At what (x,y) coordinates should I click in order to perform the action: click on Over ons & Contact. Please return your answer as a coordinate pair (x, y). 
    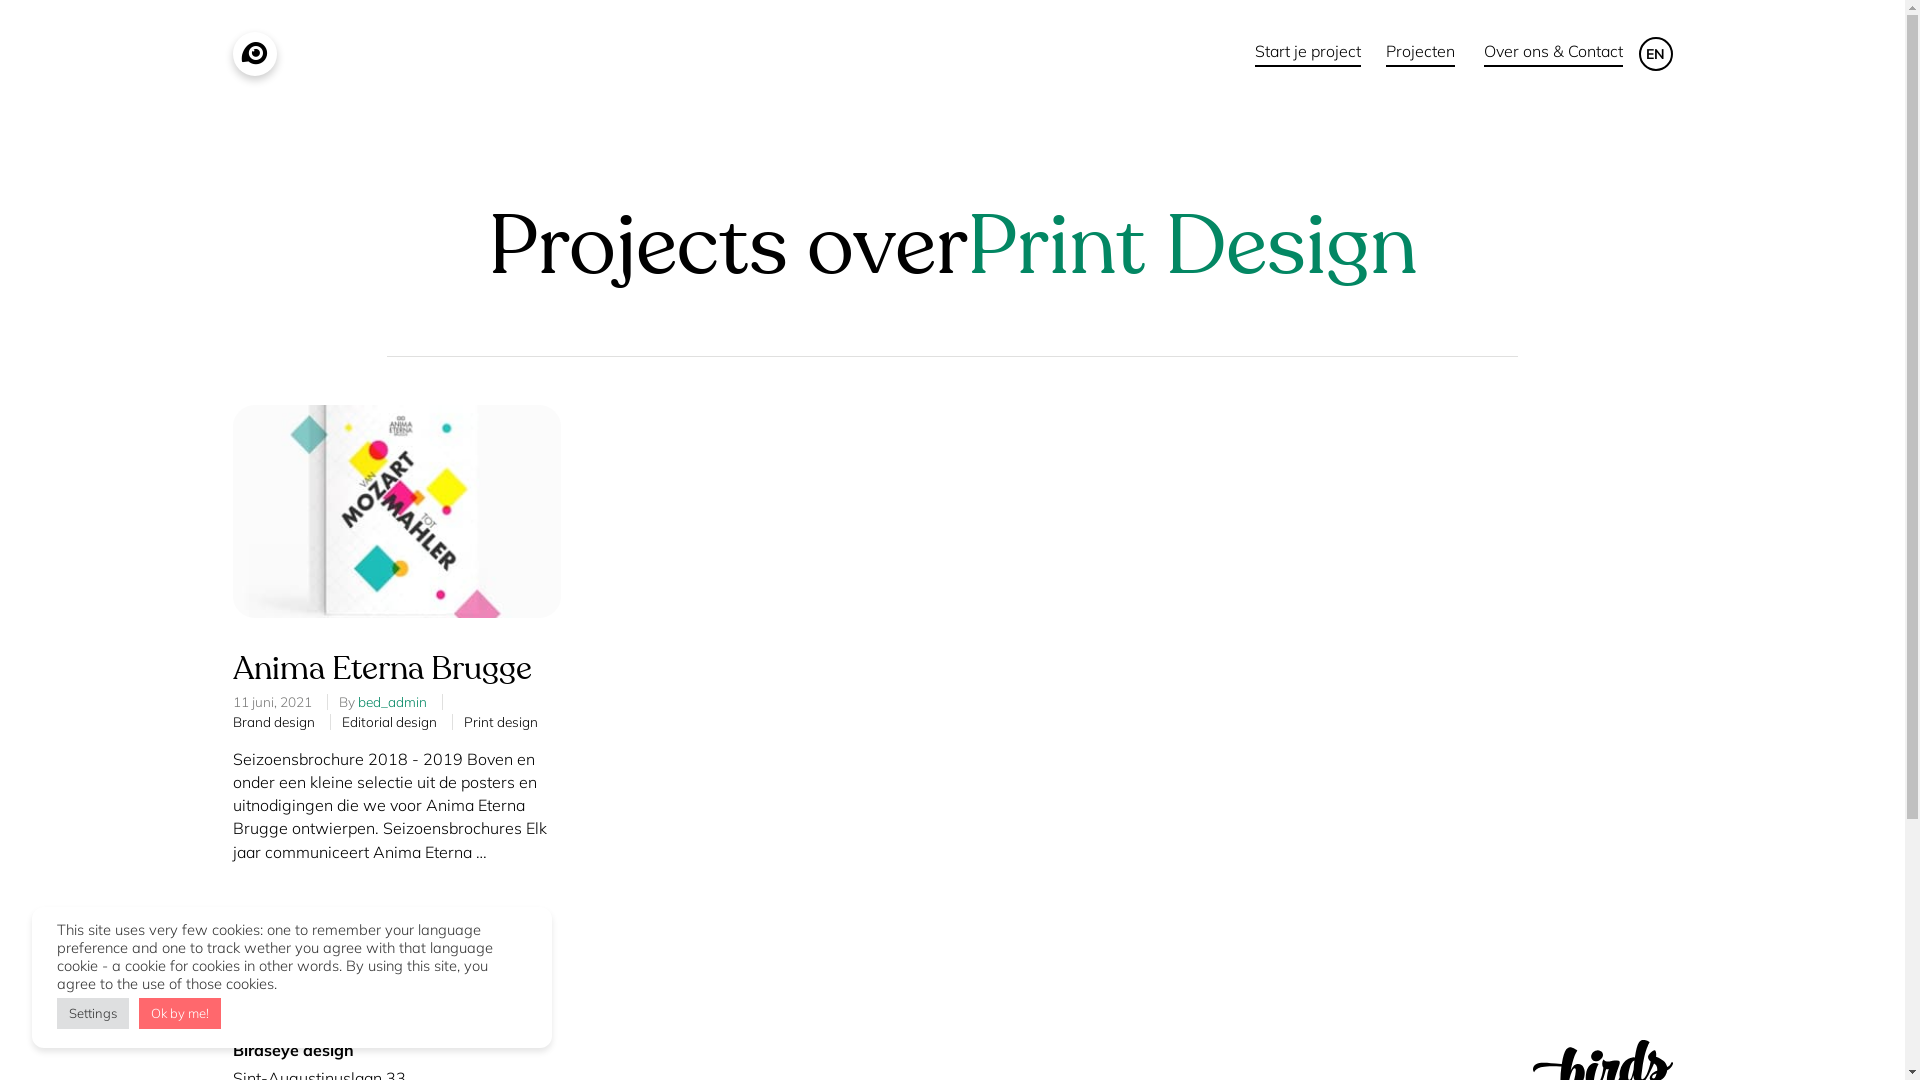
    Looking at the image, I should click on (1554, 54).